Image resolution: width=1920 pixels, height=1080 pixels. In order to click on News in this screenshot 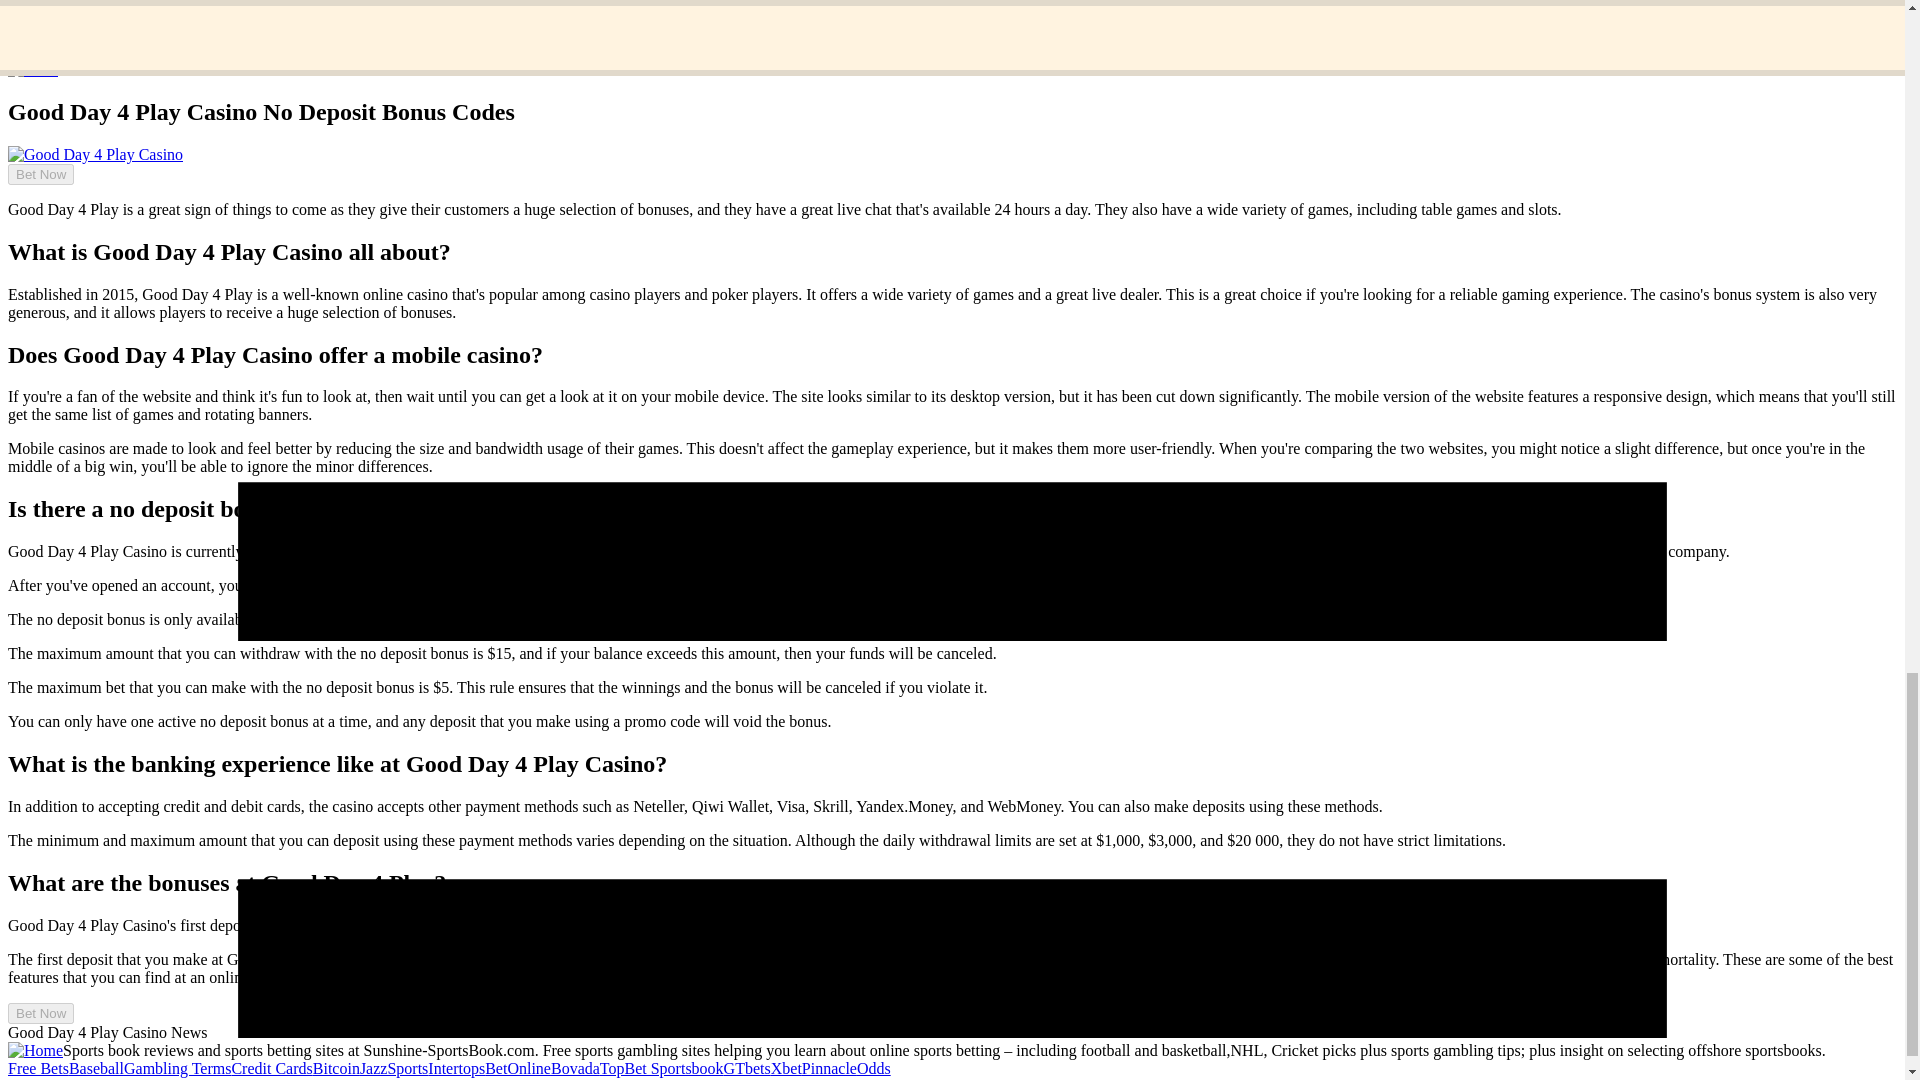, I will do `click(66, 36)`.